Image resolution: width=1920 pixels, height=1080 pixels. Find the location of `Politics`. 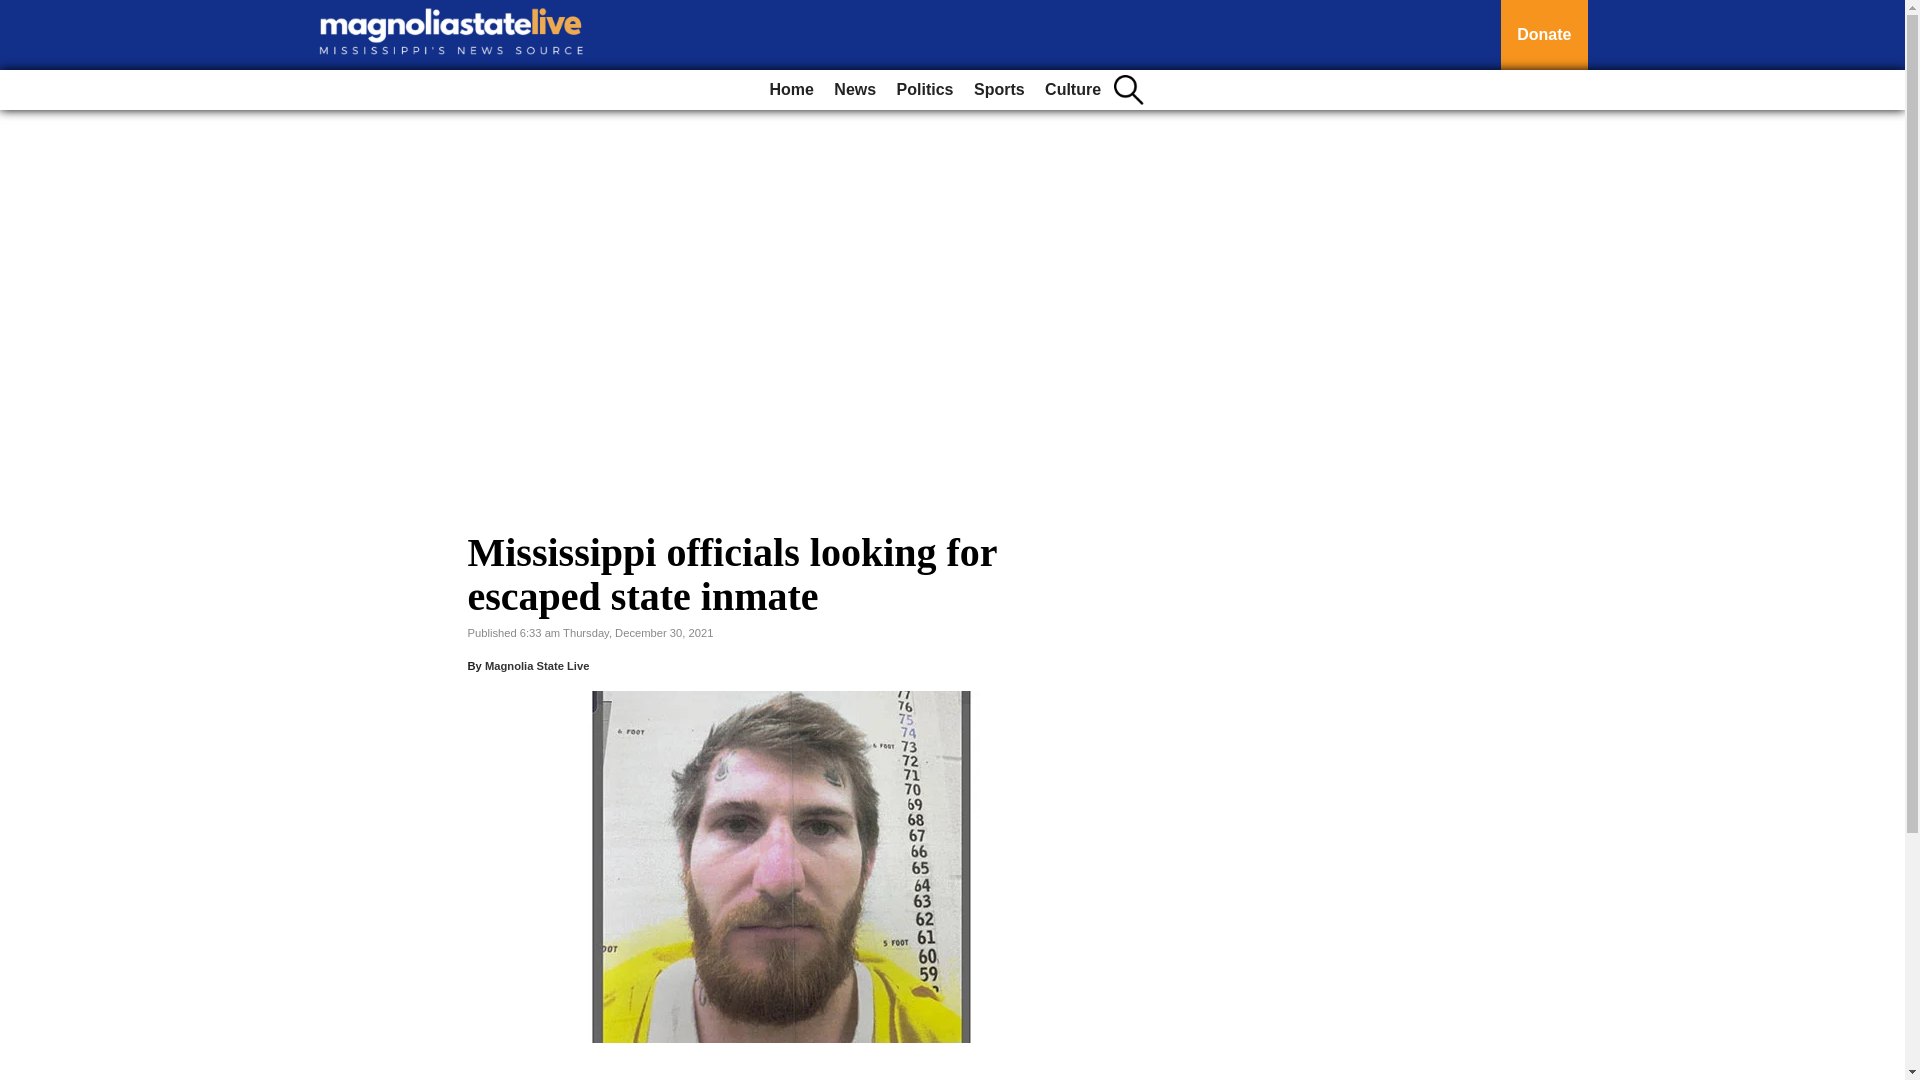

Politics is located at coordinates (924, 90).